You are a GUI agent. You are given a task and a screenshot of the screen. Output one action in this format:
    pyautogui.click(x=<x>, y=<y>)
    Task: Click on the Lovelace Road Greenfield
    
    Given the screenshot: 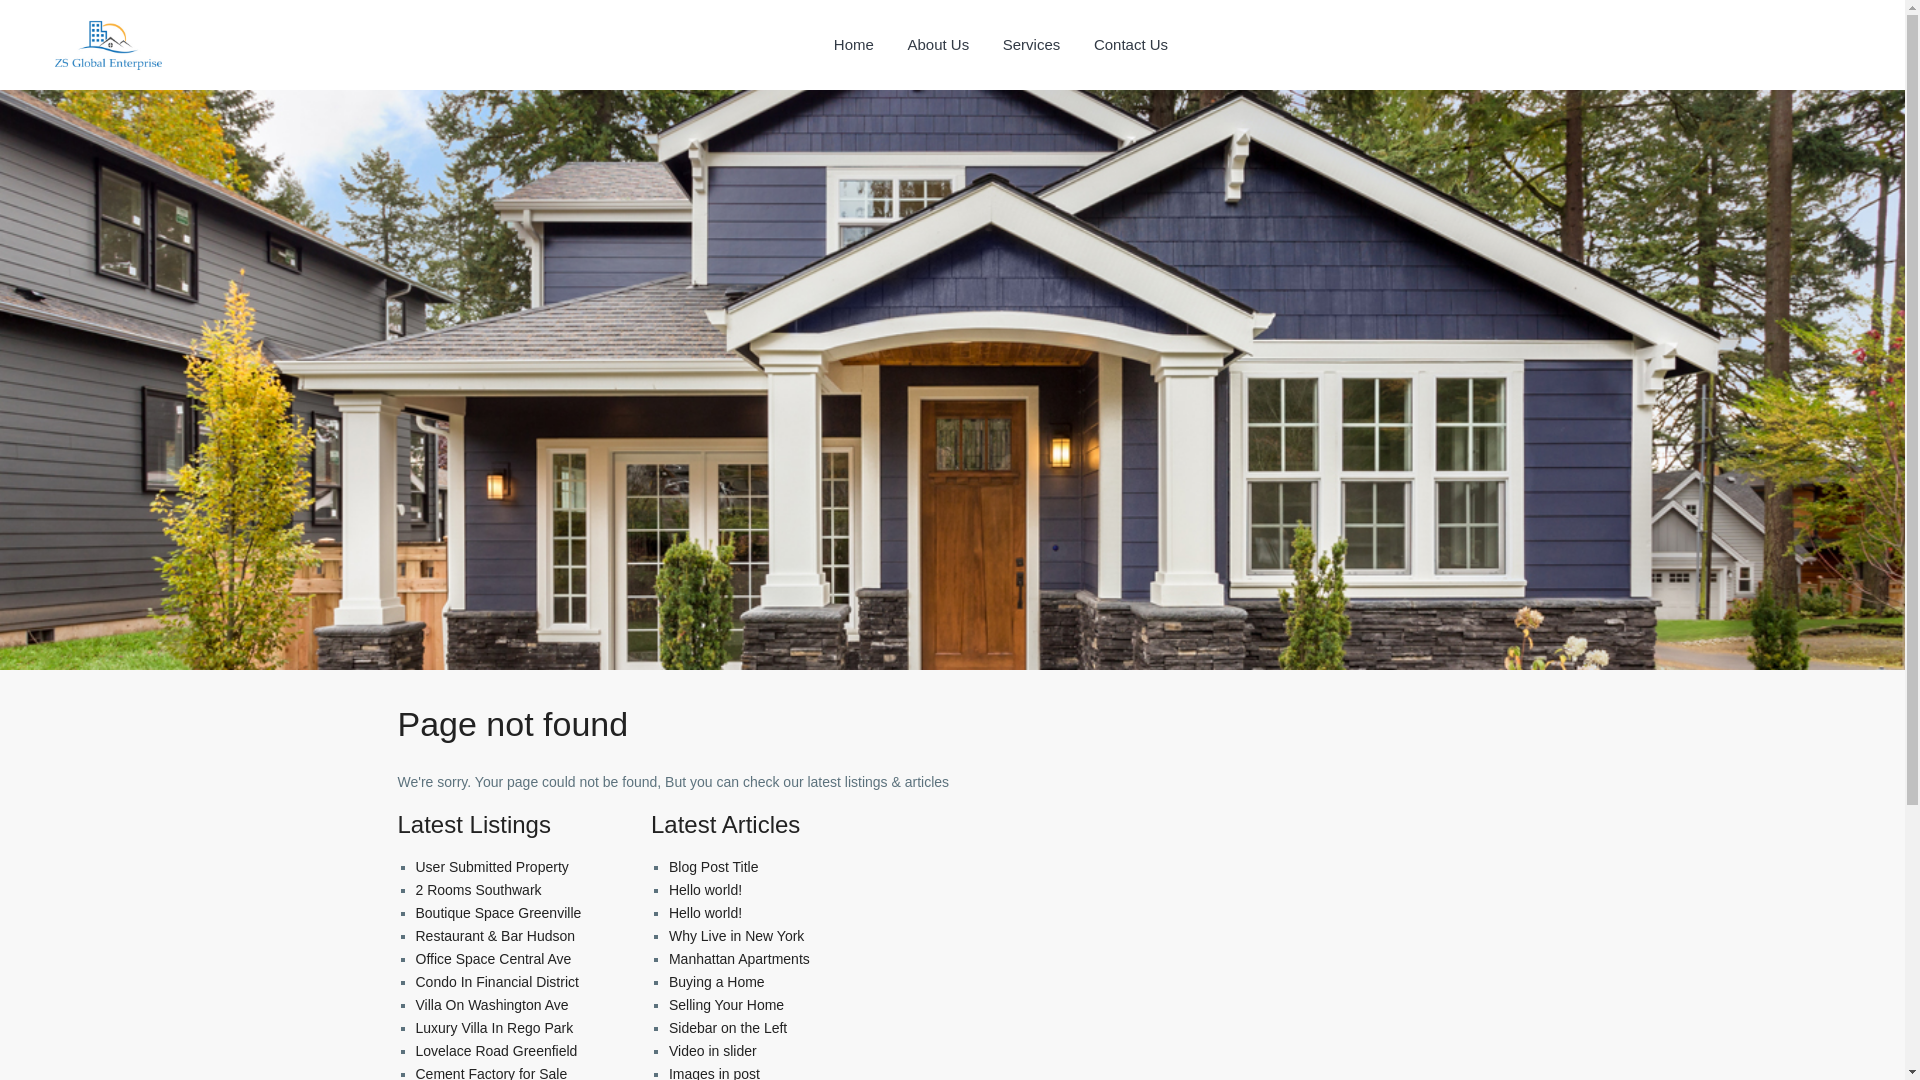 What is the action you would take?
    pyautogui.click(x=496, y=1051)
    